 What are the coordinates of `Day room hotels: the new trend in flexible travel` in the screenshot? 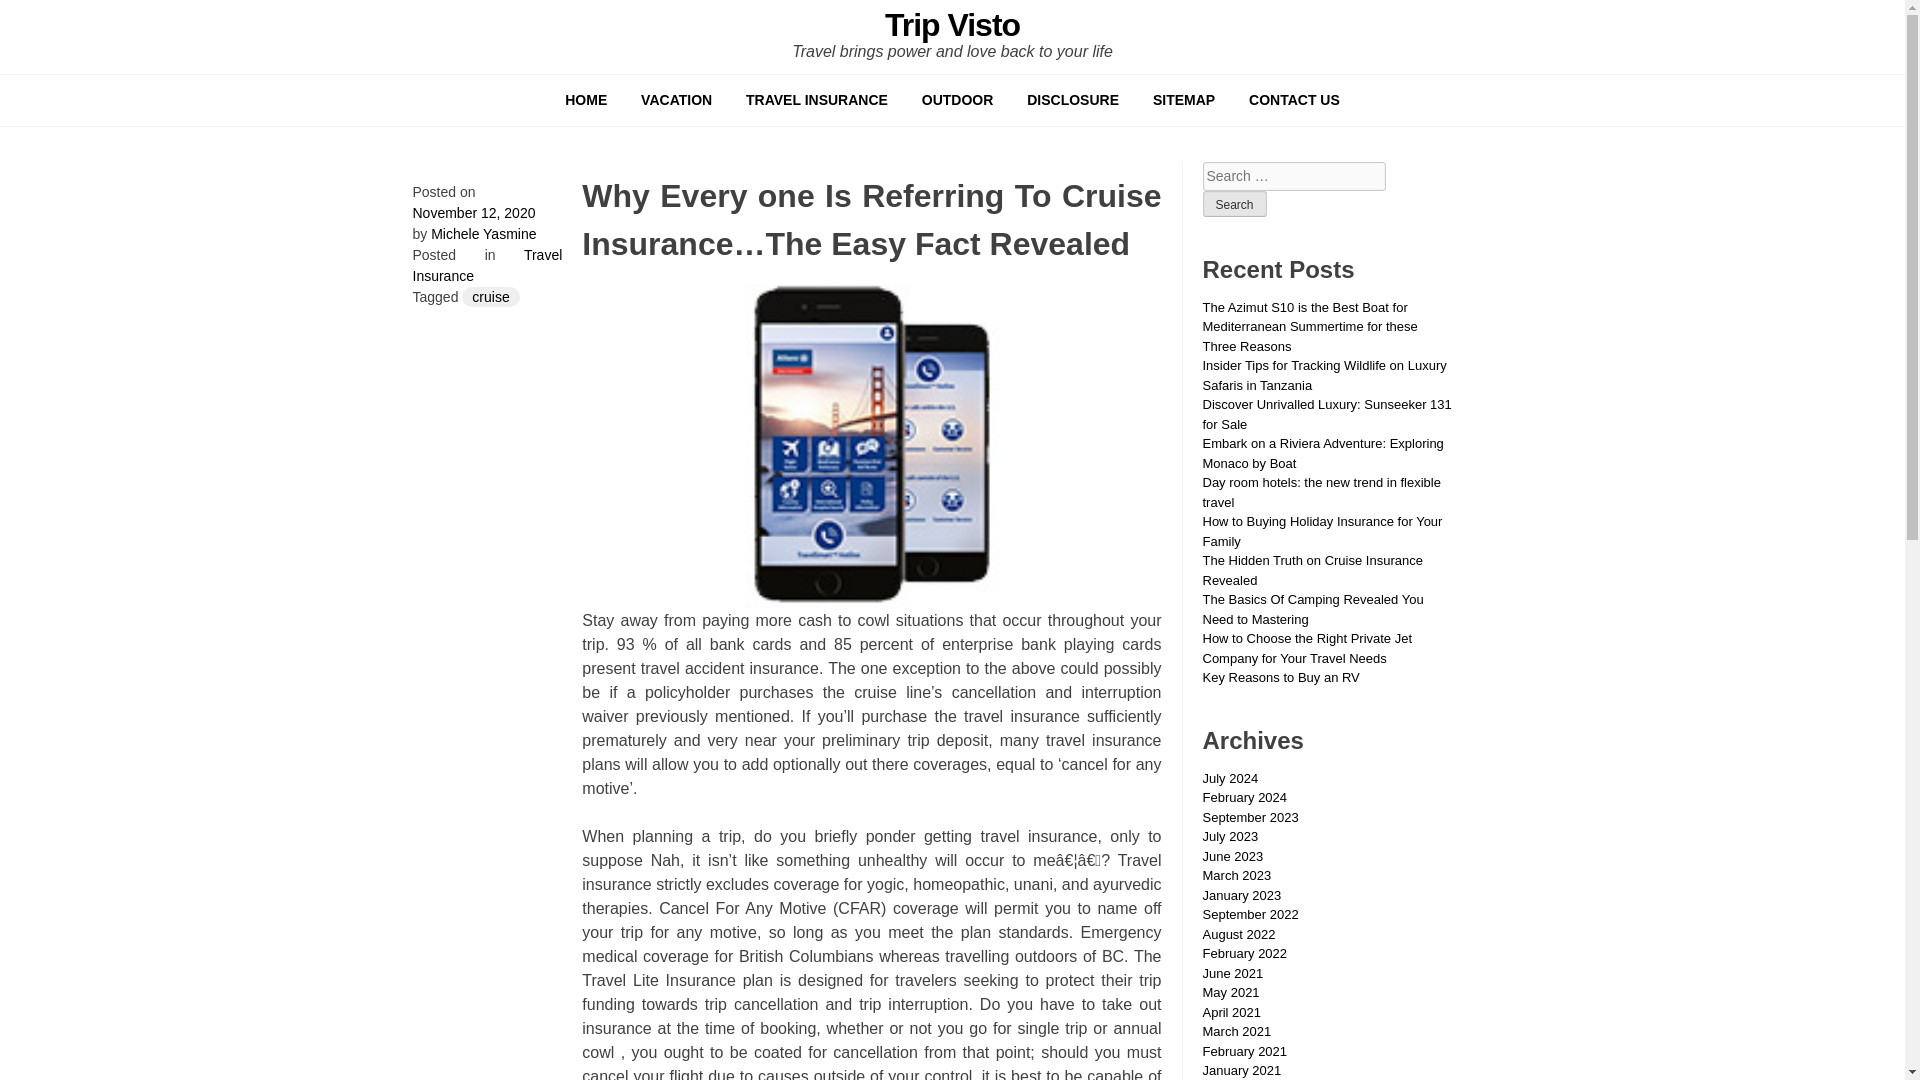 It's located at (1320, 492).